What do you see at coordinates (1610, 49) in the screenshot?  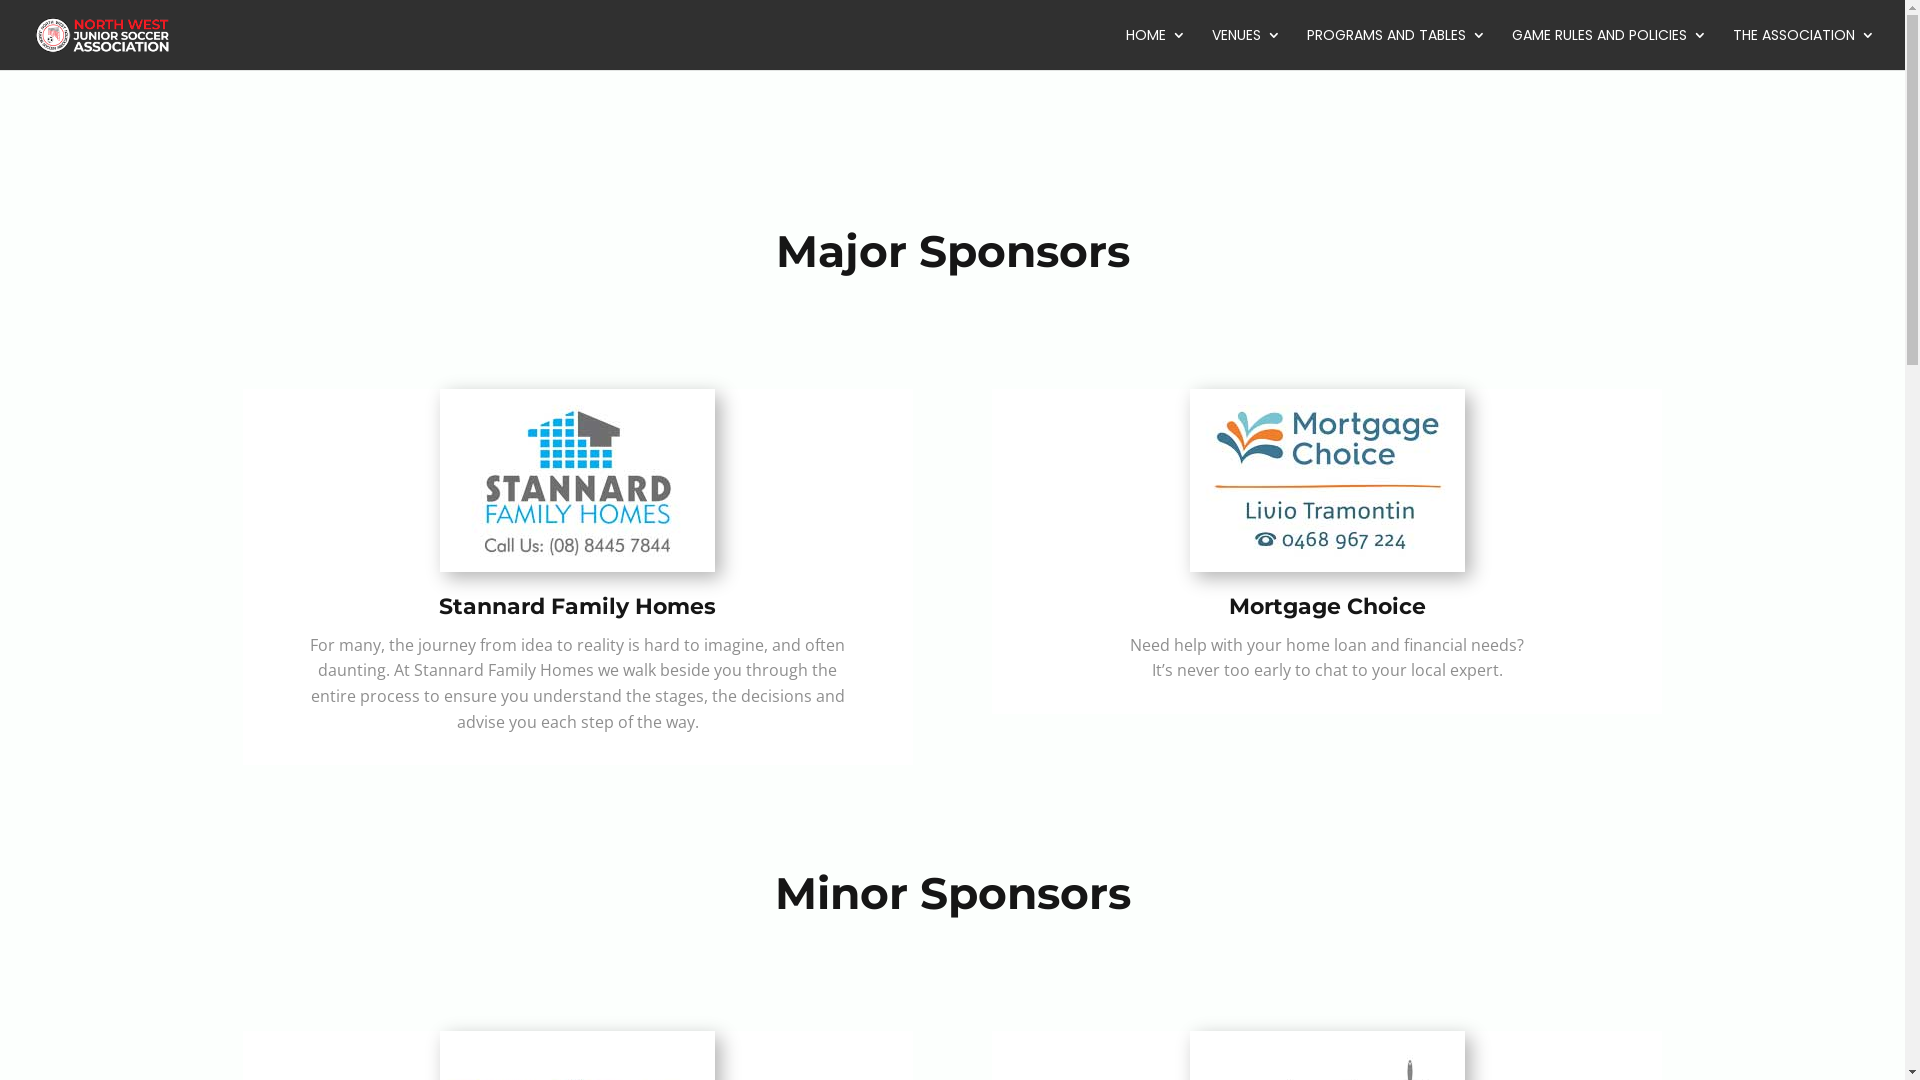 I see `GAME RULES AND POLICIES` at bounding box center [1610, 49].